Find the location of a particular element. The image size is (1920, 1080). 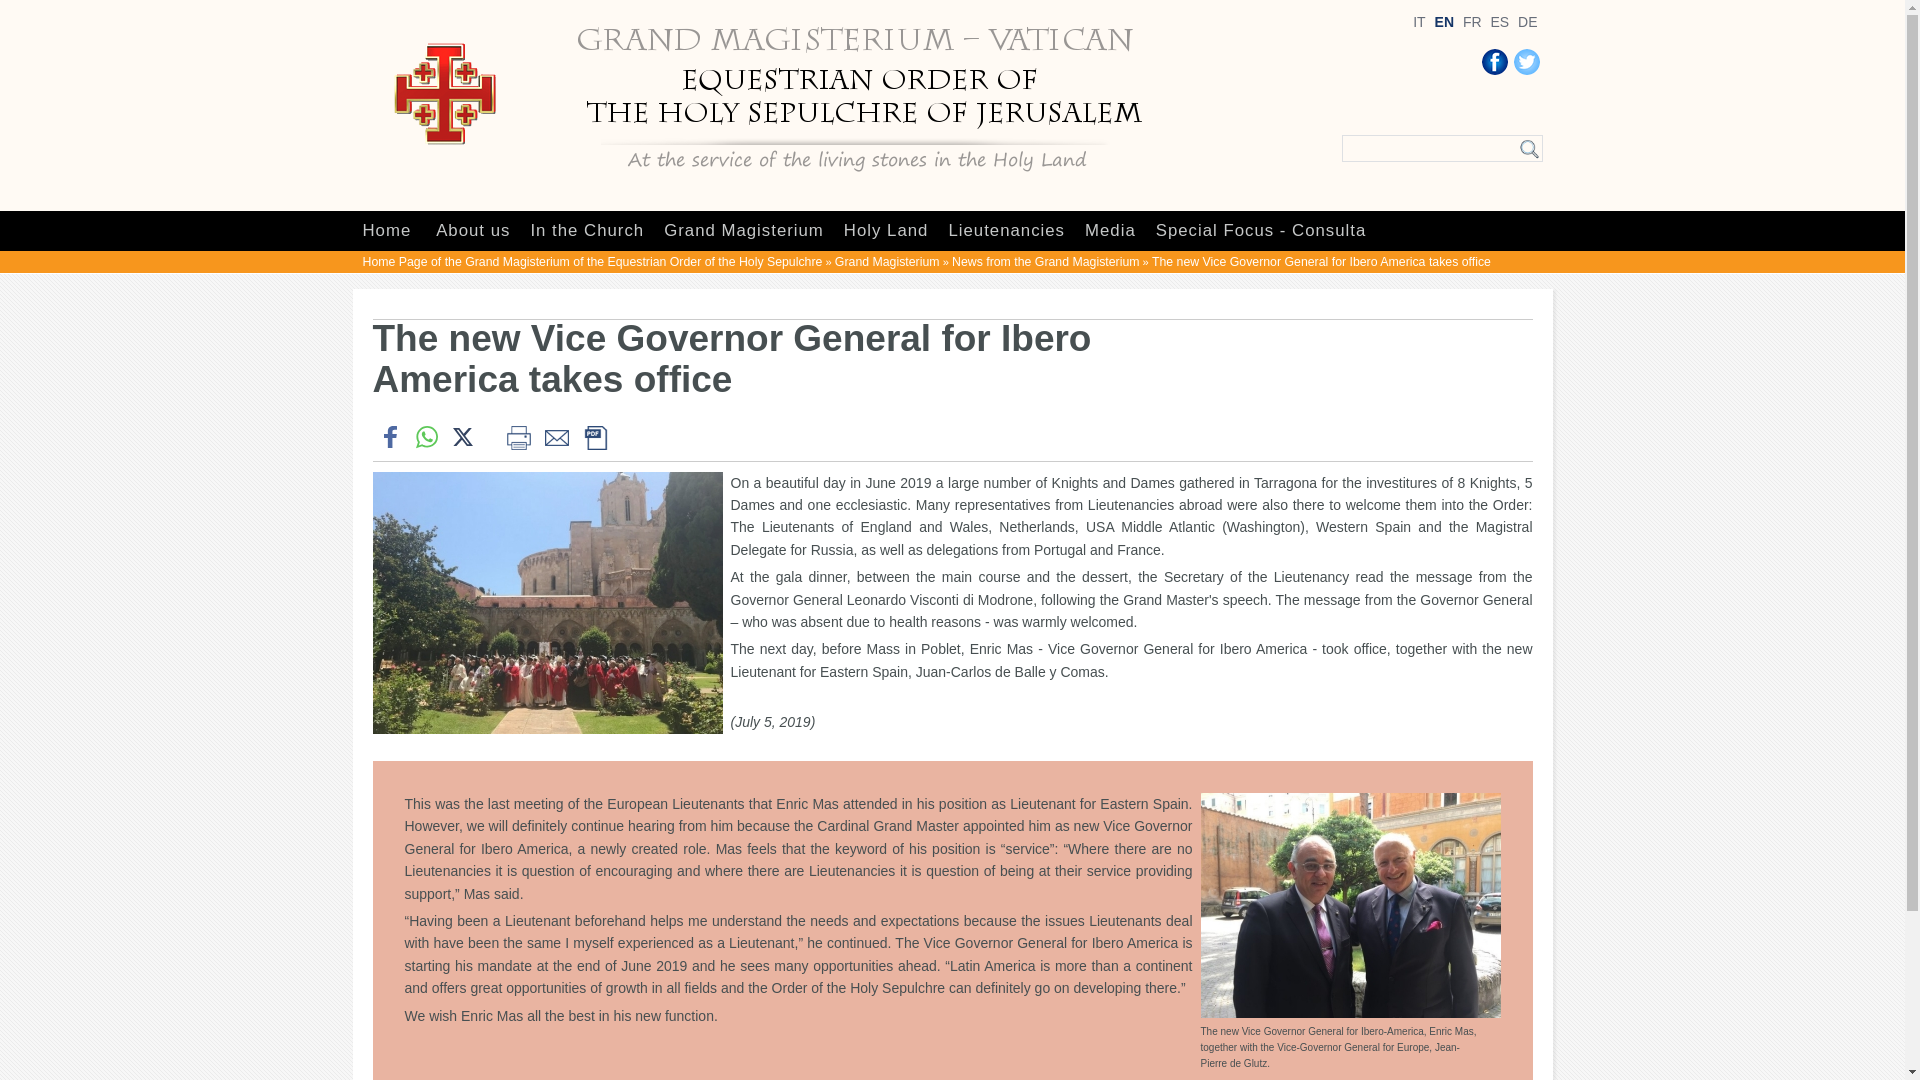

About us is located at coordinates (472, 230).